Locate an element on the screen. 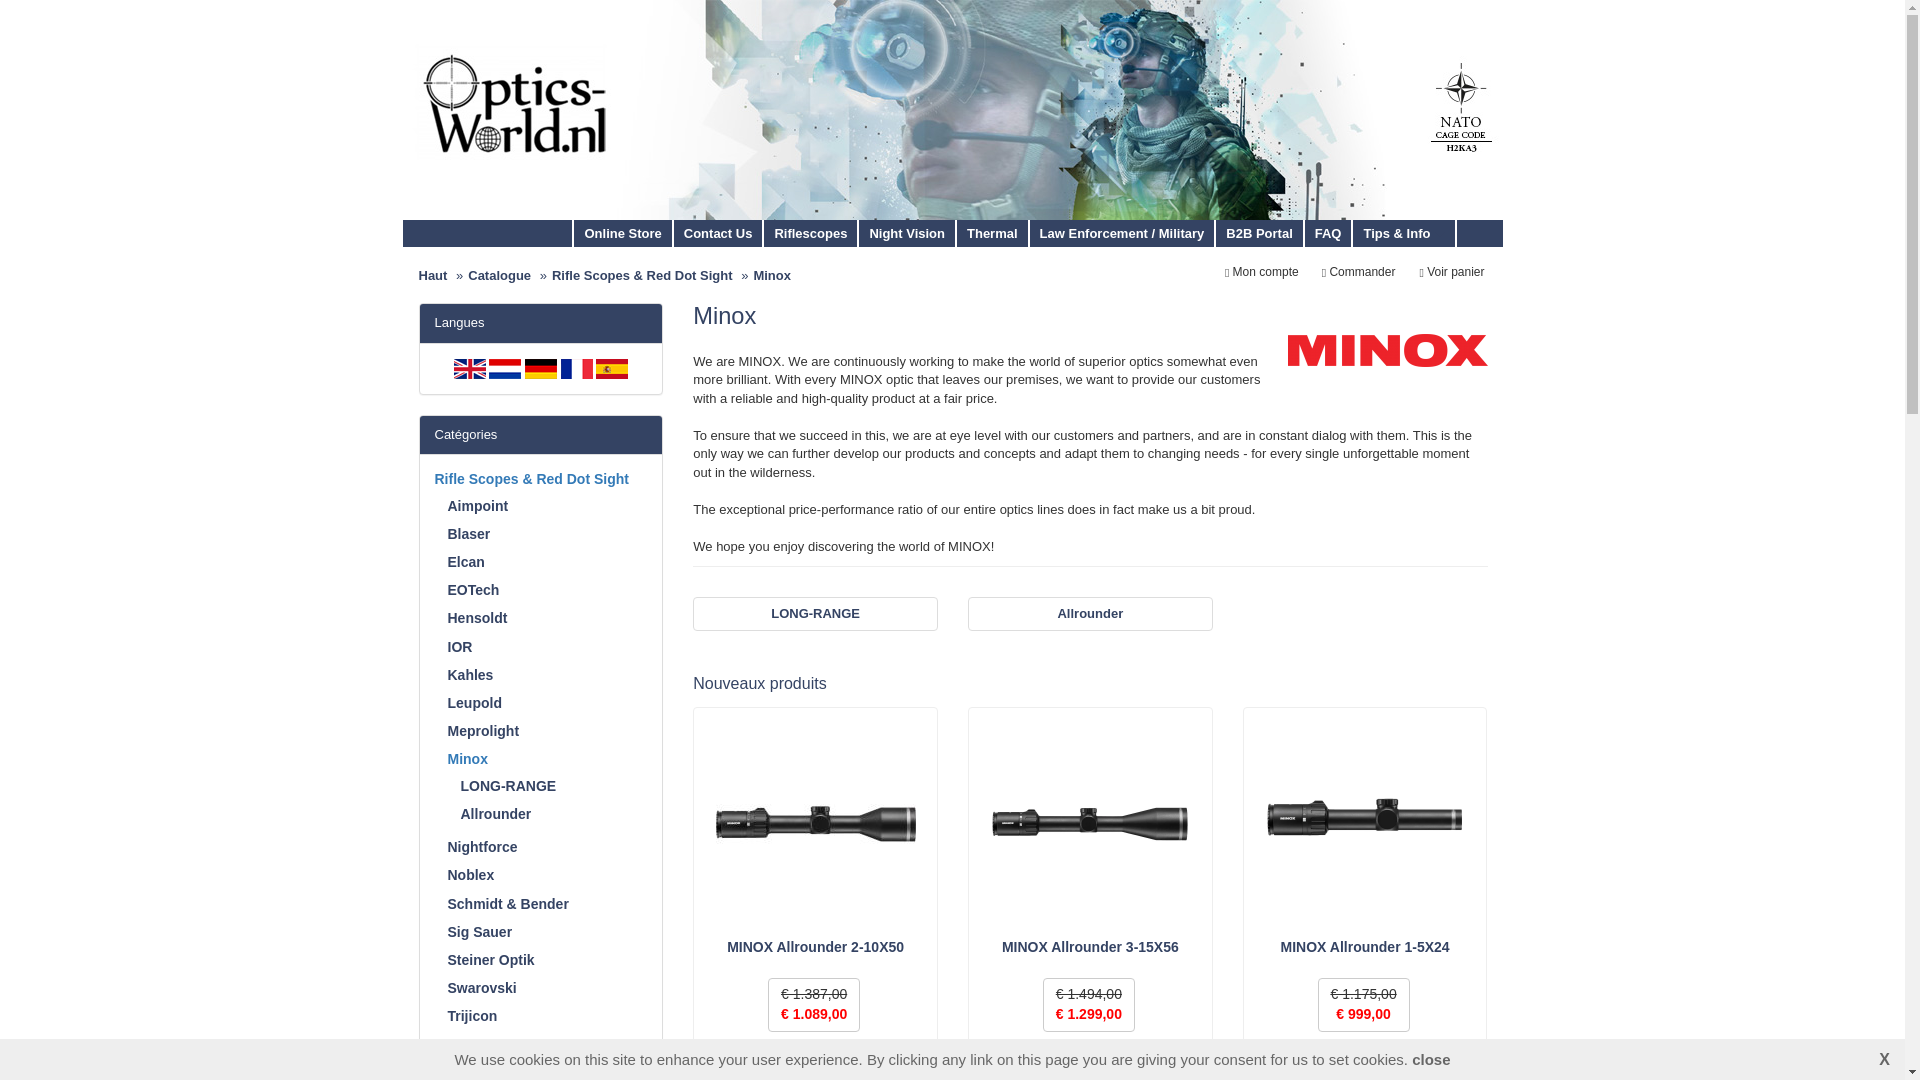 The width and height of the screenshot is (1920, 1080). Acheter maintenant is located at coordinates (1364, 1062).